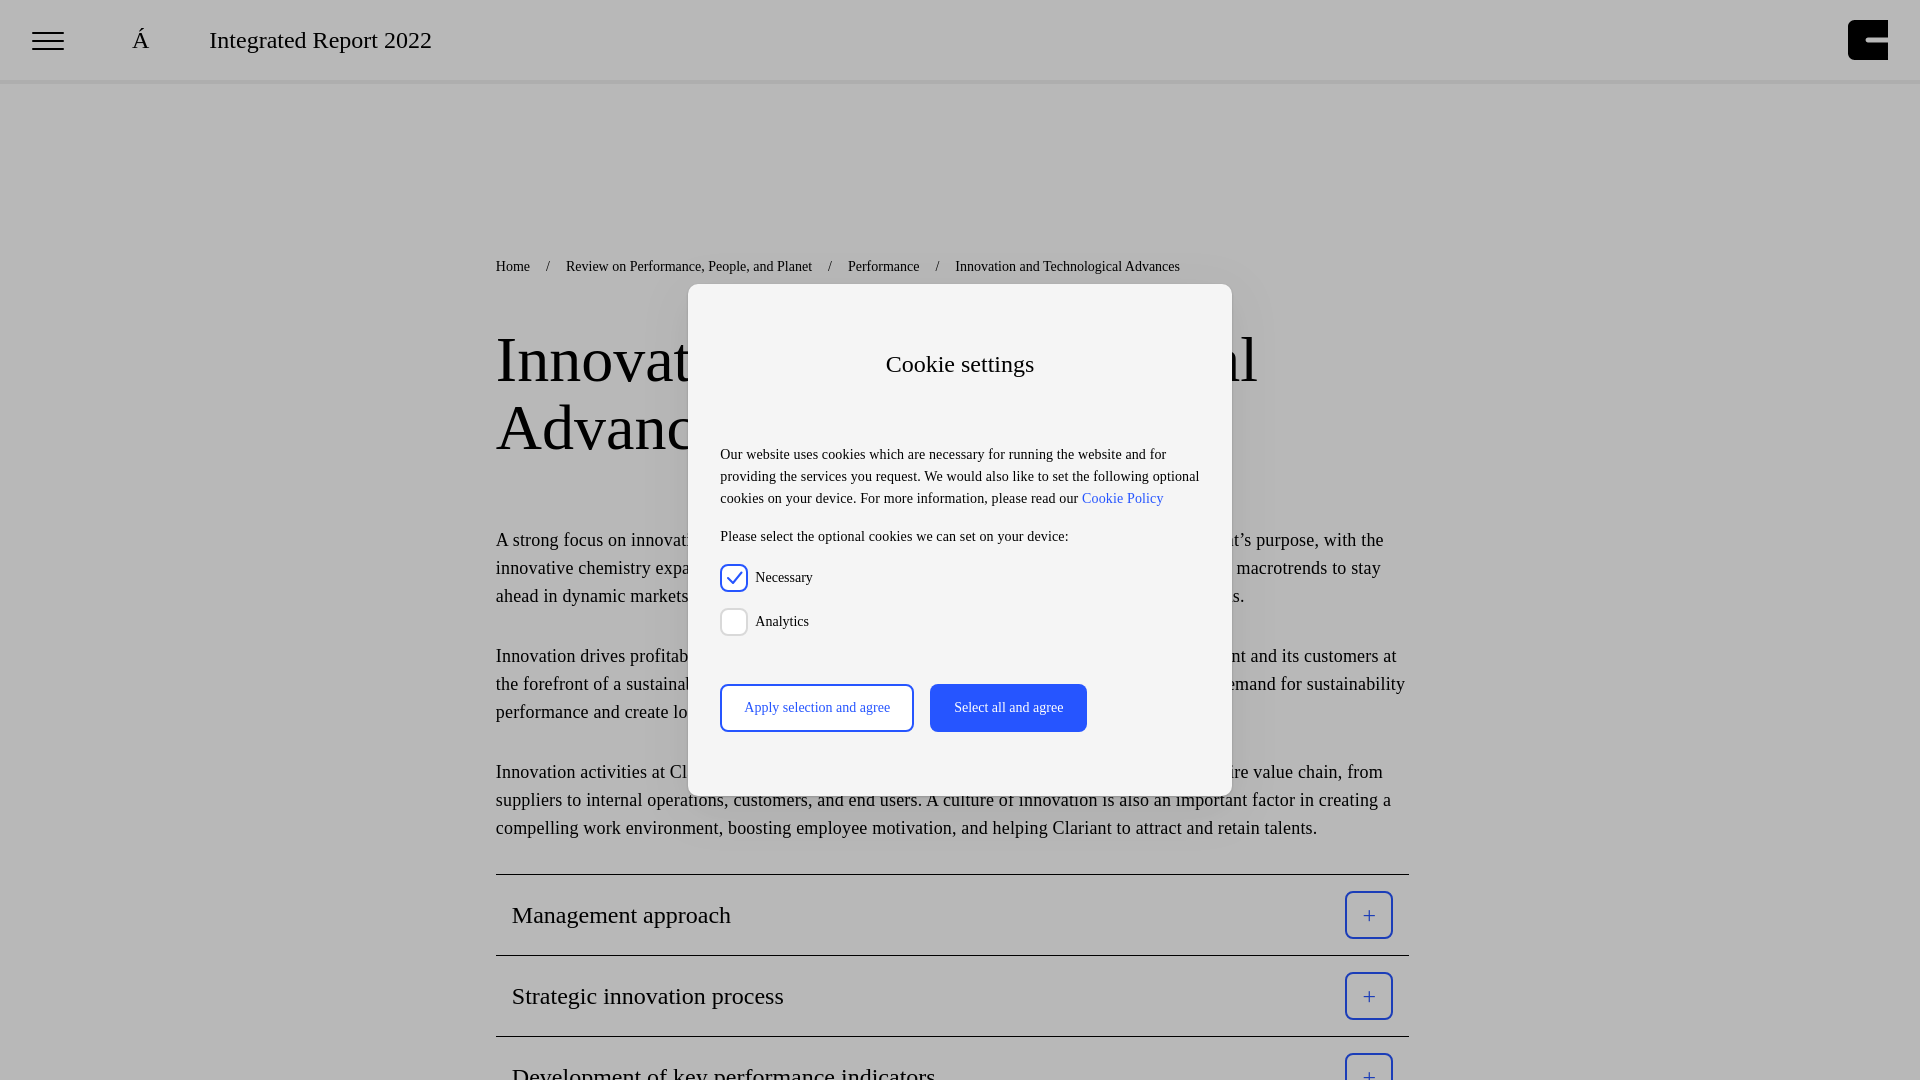 The image size is (1920, 1080). What do you see at coordinates (884, 266) in the screenshot?
I see `Performance` at bounding box center [884, 266].